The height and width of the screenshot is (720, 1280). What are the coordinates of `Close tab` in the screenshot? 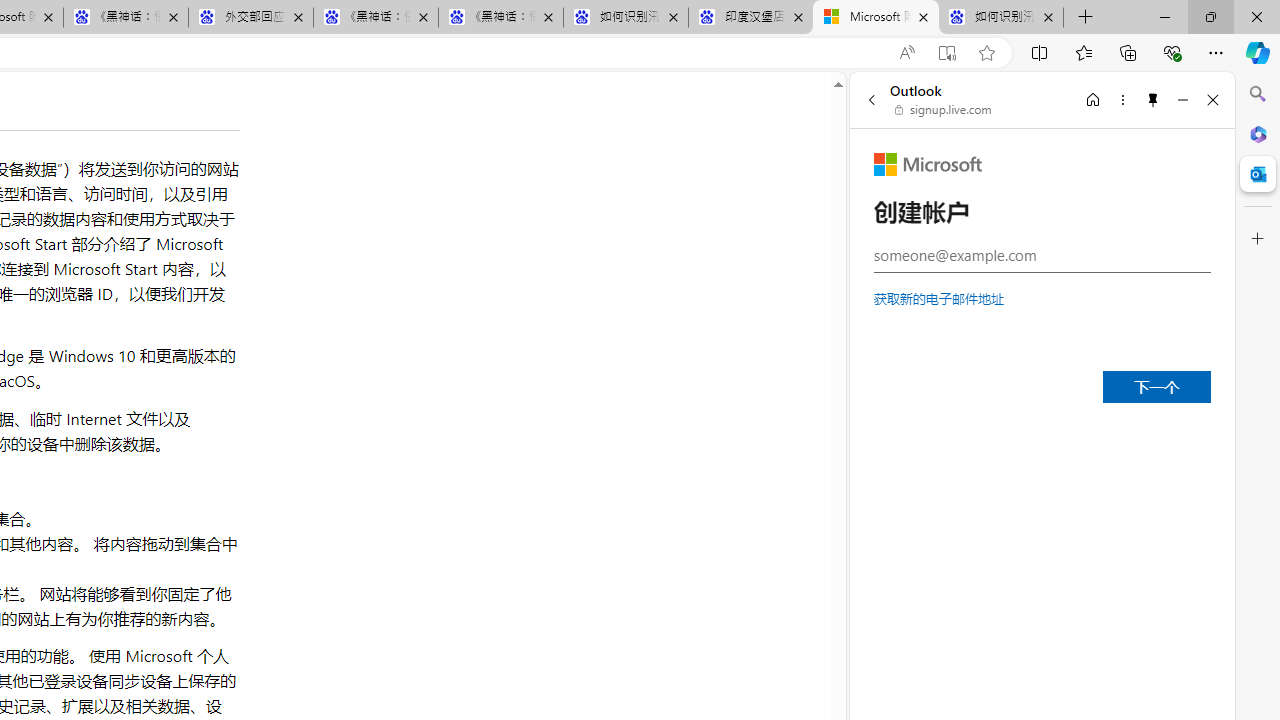 It's located at (1048, 16).